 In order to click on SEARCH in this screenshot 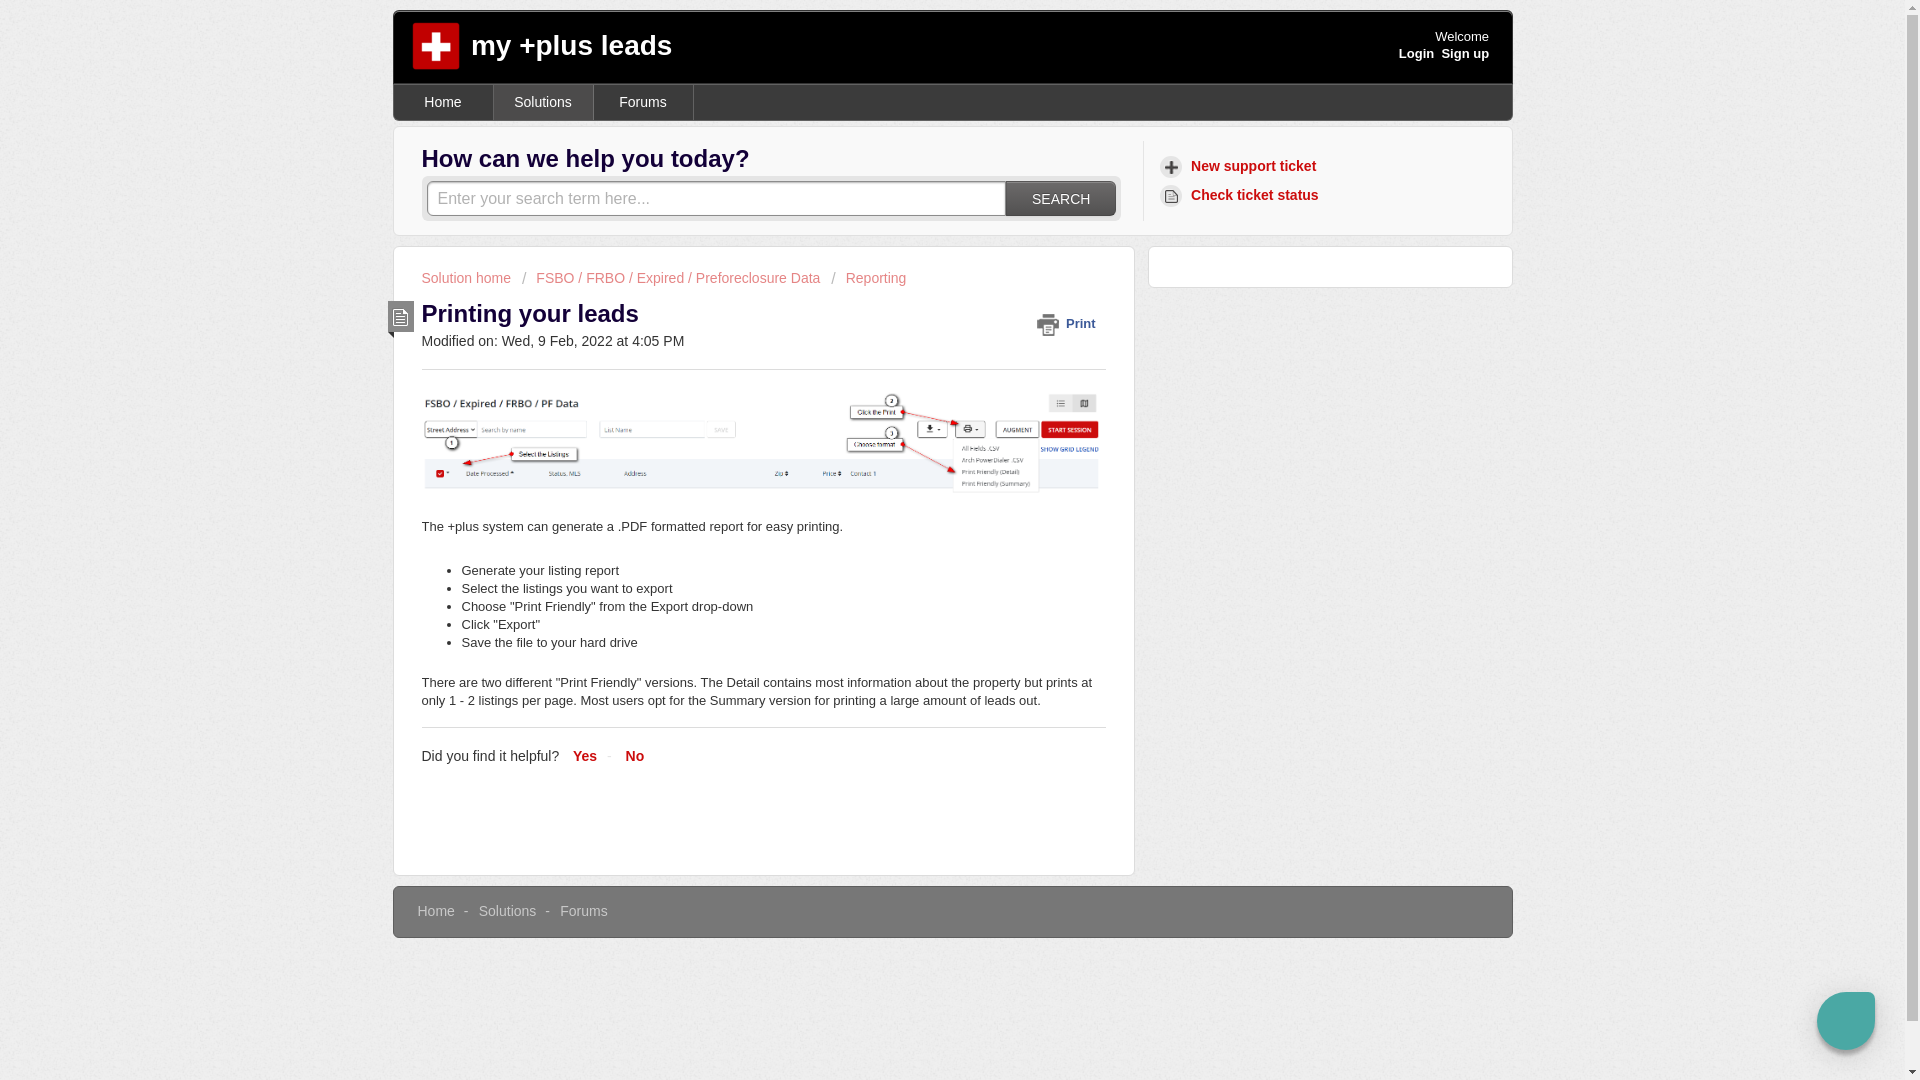, I will do `click(1060, 198)`.